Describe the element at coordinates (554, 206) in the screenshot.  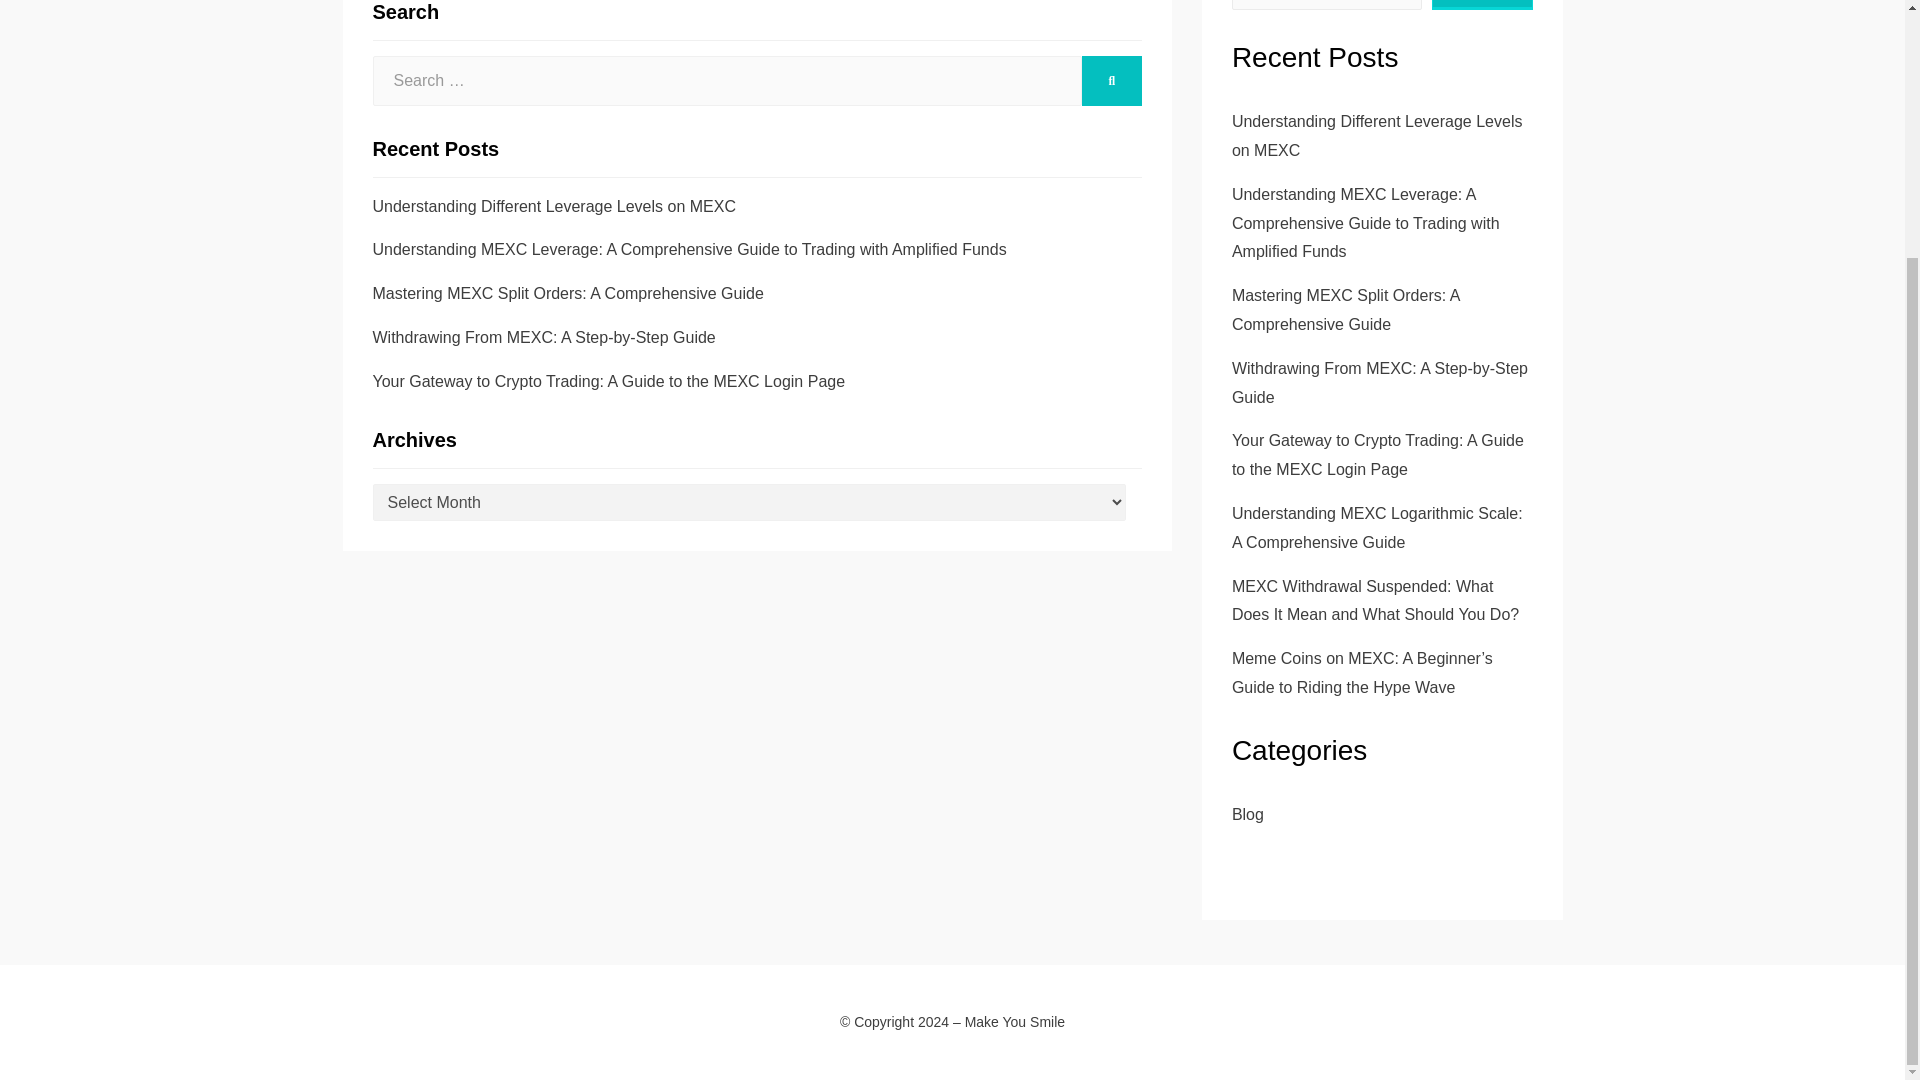
I see `Understanding Different Leverage Levels on MEXC` at that location.